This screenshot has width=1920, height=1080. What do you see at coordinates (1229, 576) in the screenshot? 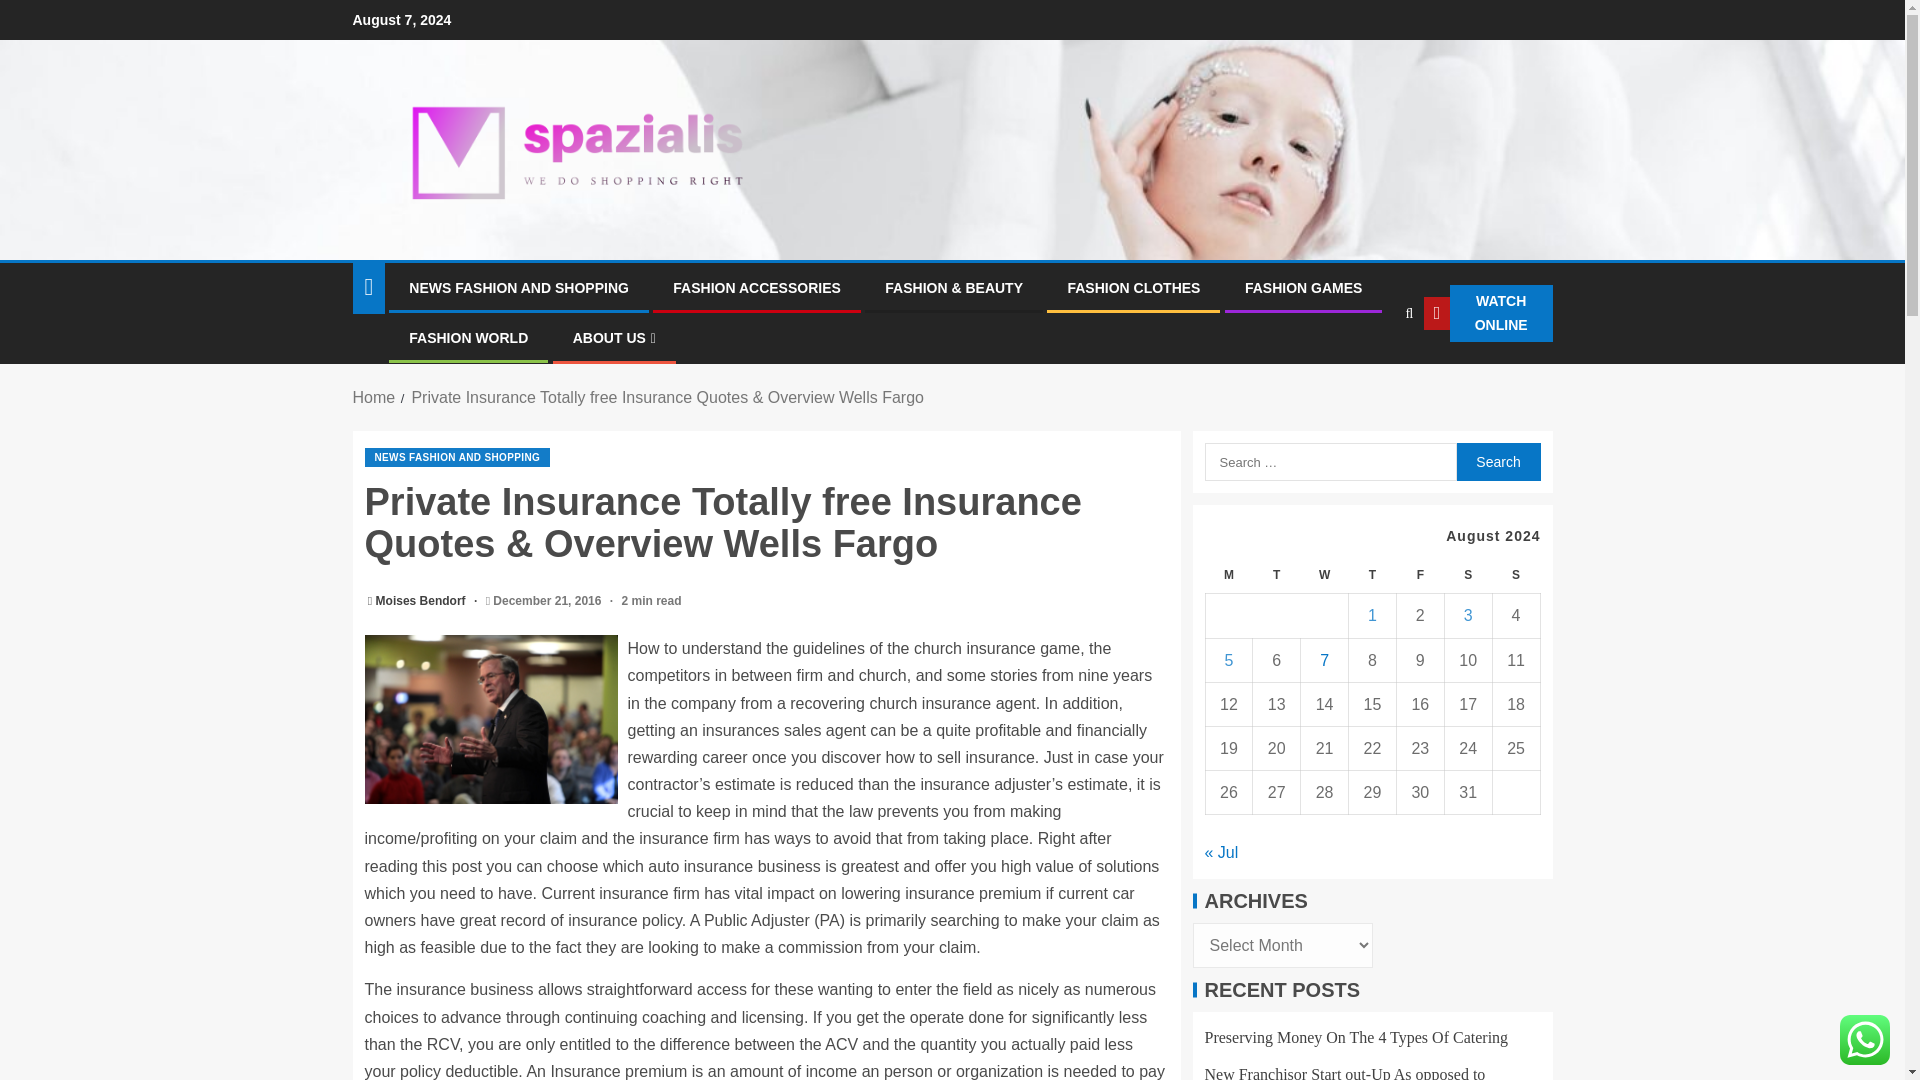
I see `Monday` at bounding box center [1229, 576].